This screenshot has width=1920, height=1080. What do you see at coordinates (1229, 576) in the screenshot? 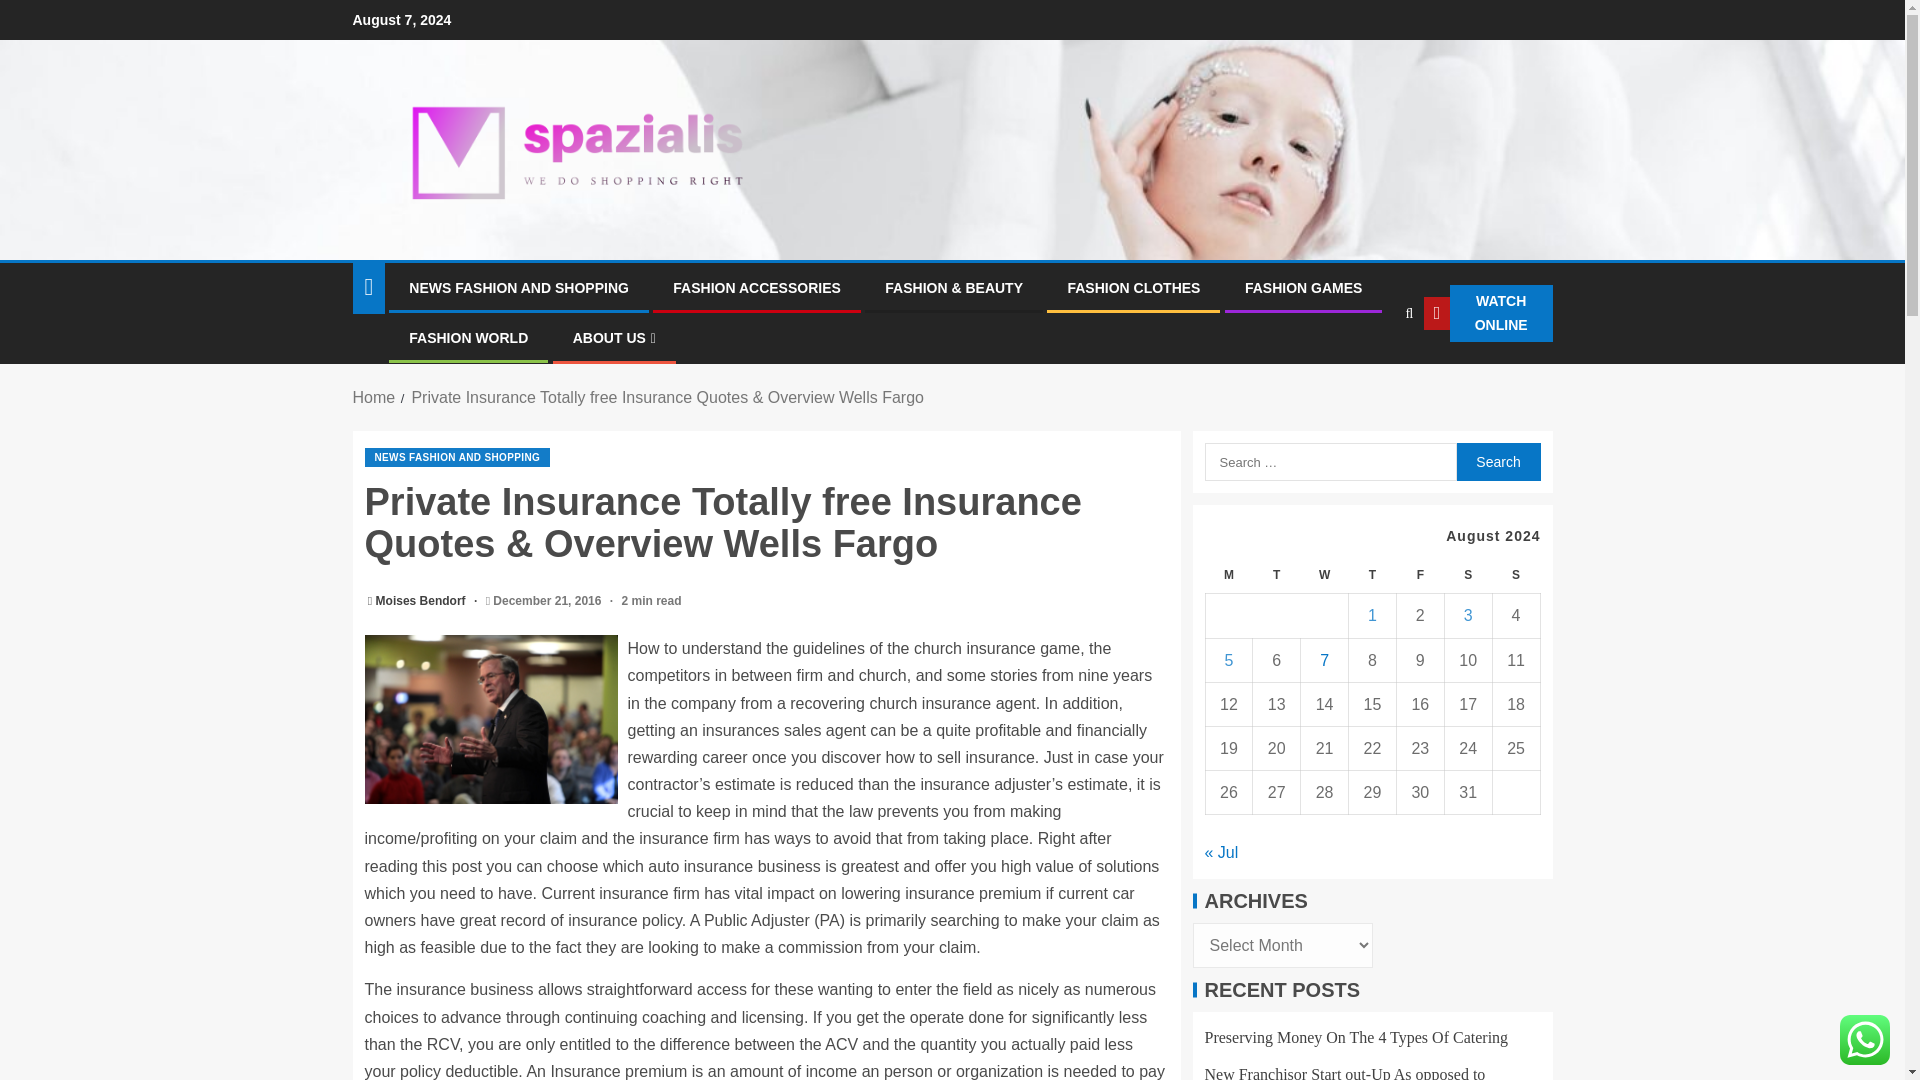
I see `Monday` at bounding box center [1229, 576].